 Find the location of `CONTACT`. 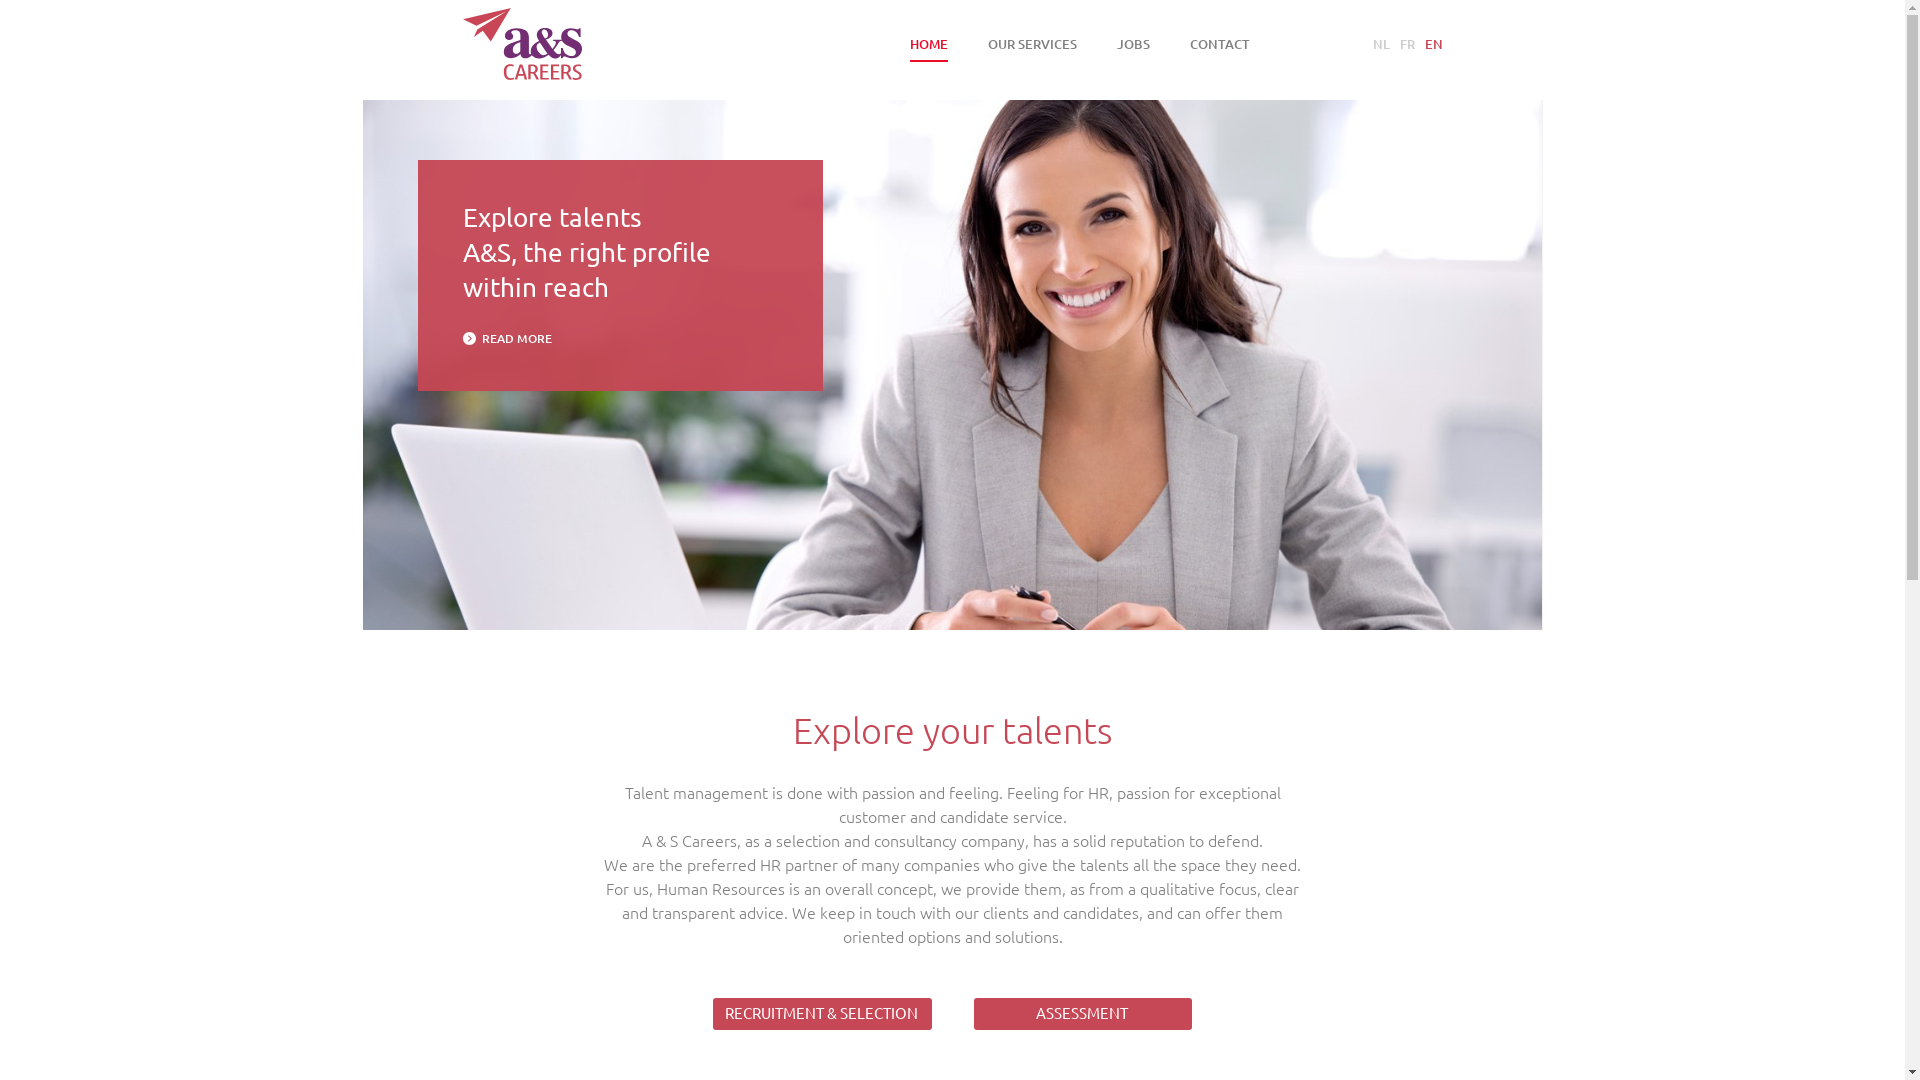

CONTACT is located at coordinates (1220, 44).